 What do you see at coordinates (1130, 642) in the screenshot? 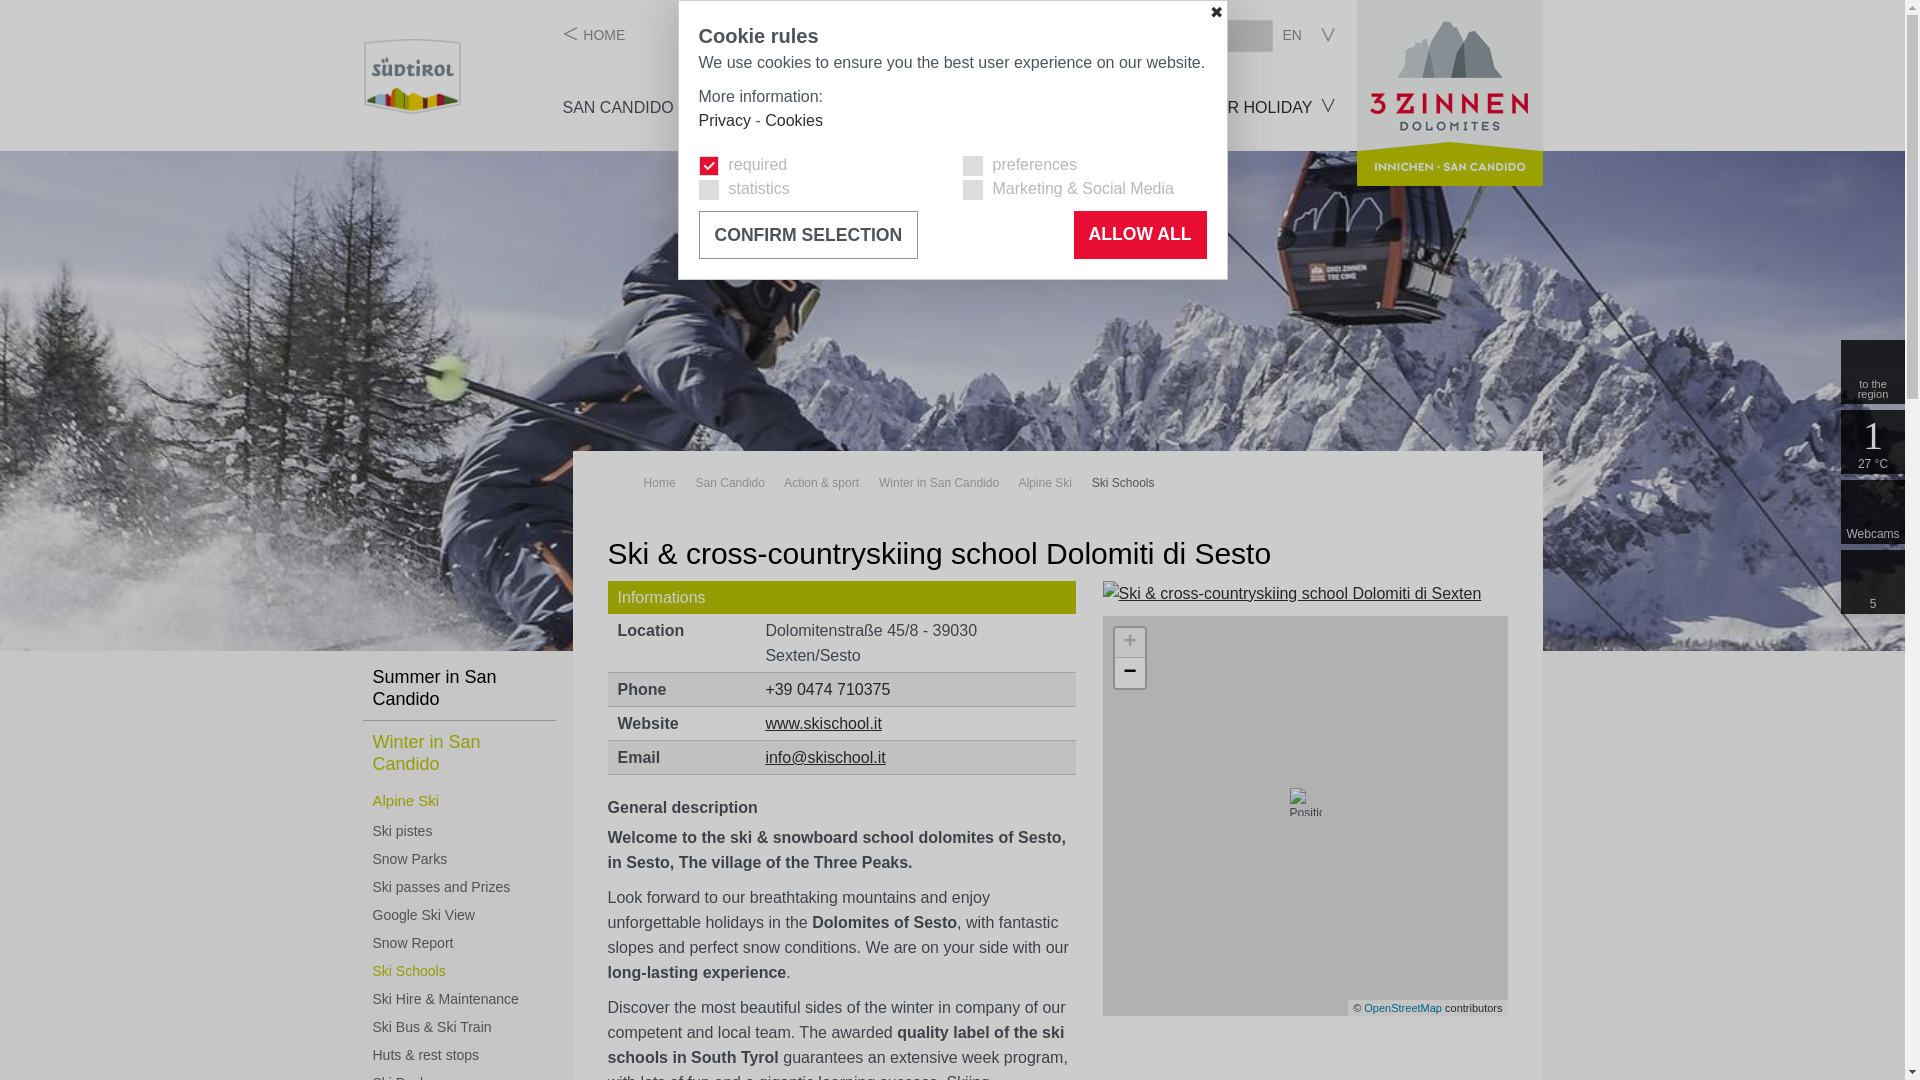
I see `Zoom in` at bounding box center [1130, 642].